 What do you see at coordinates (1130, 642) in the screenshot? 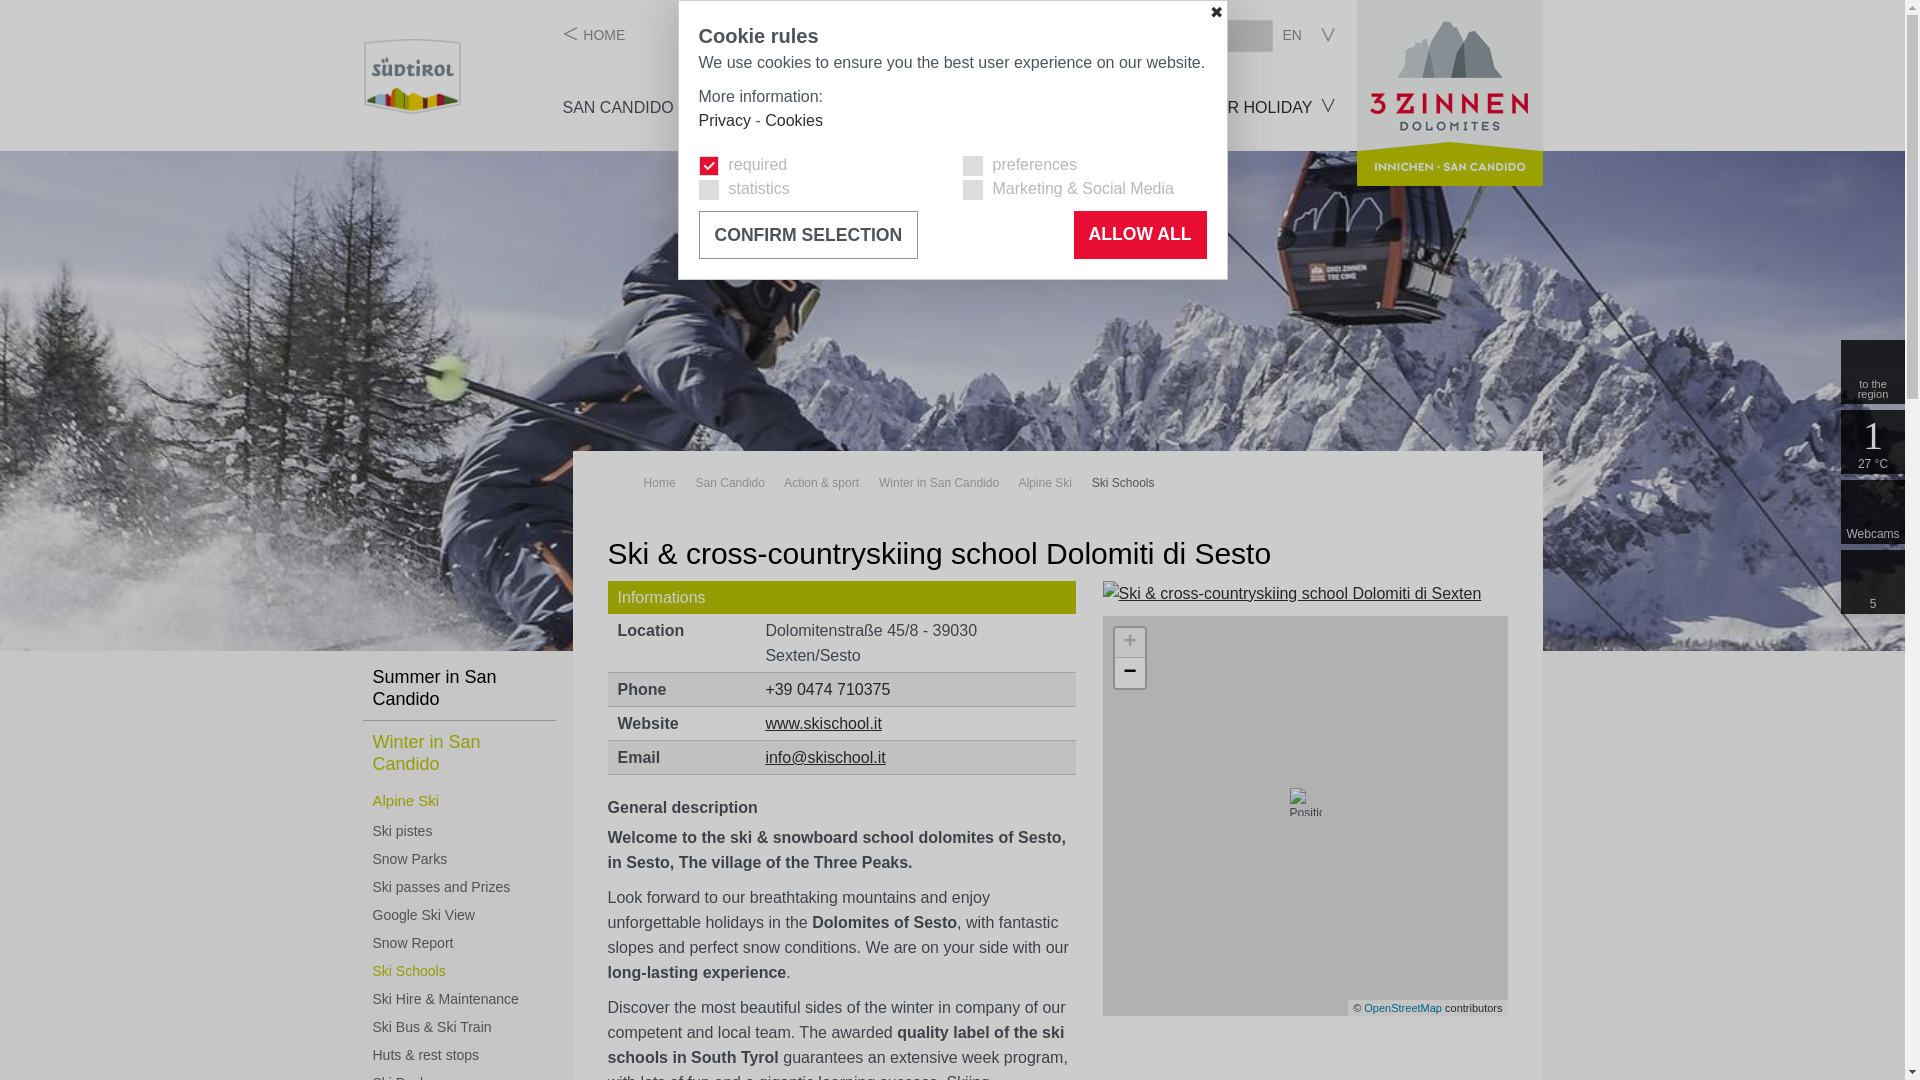
I see `Zoom in` at bounding box center [1130, 642].